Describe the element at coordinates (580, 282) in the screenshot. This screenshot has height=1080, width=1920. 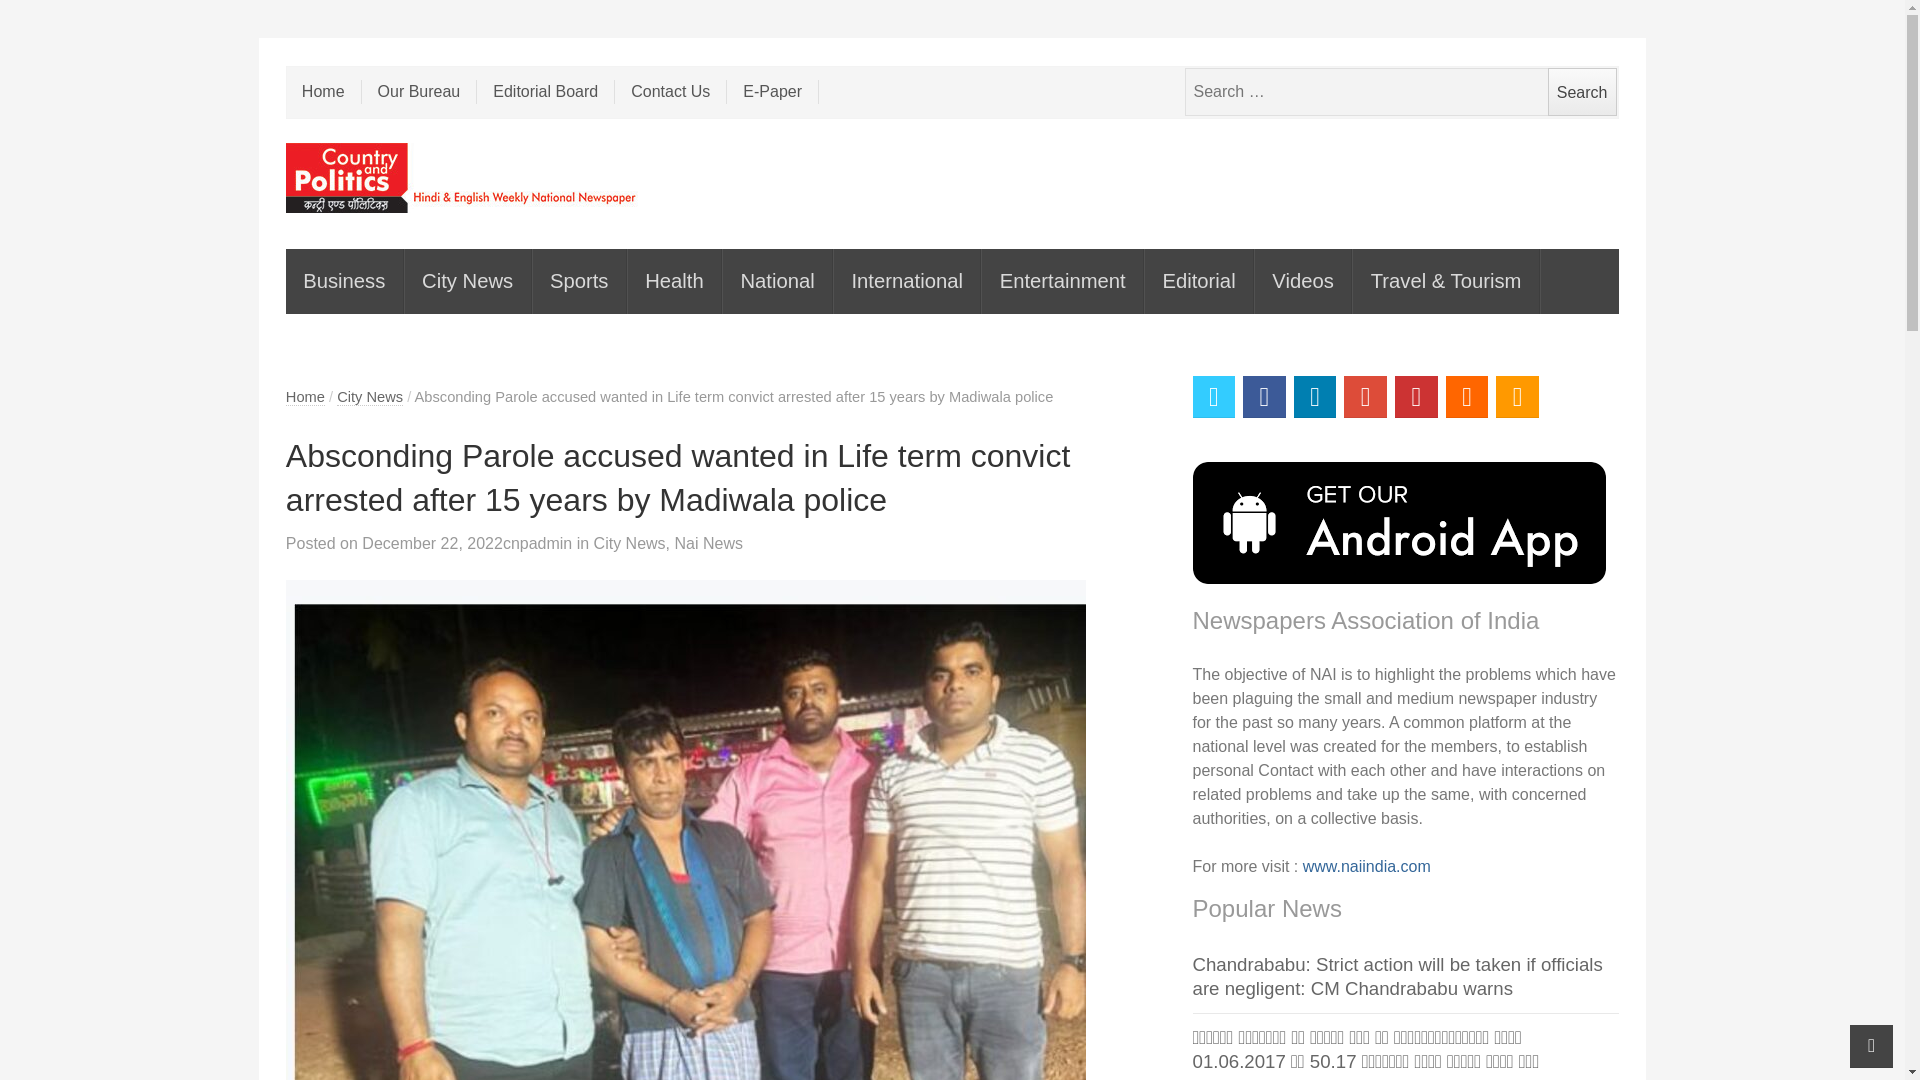
I see `Sports` at that location.